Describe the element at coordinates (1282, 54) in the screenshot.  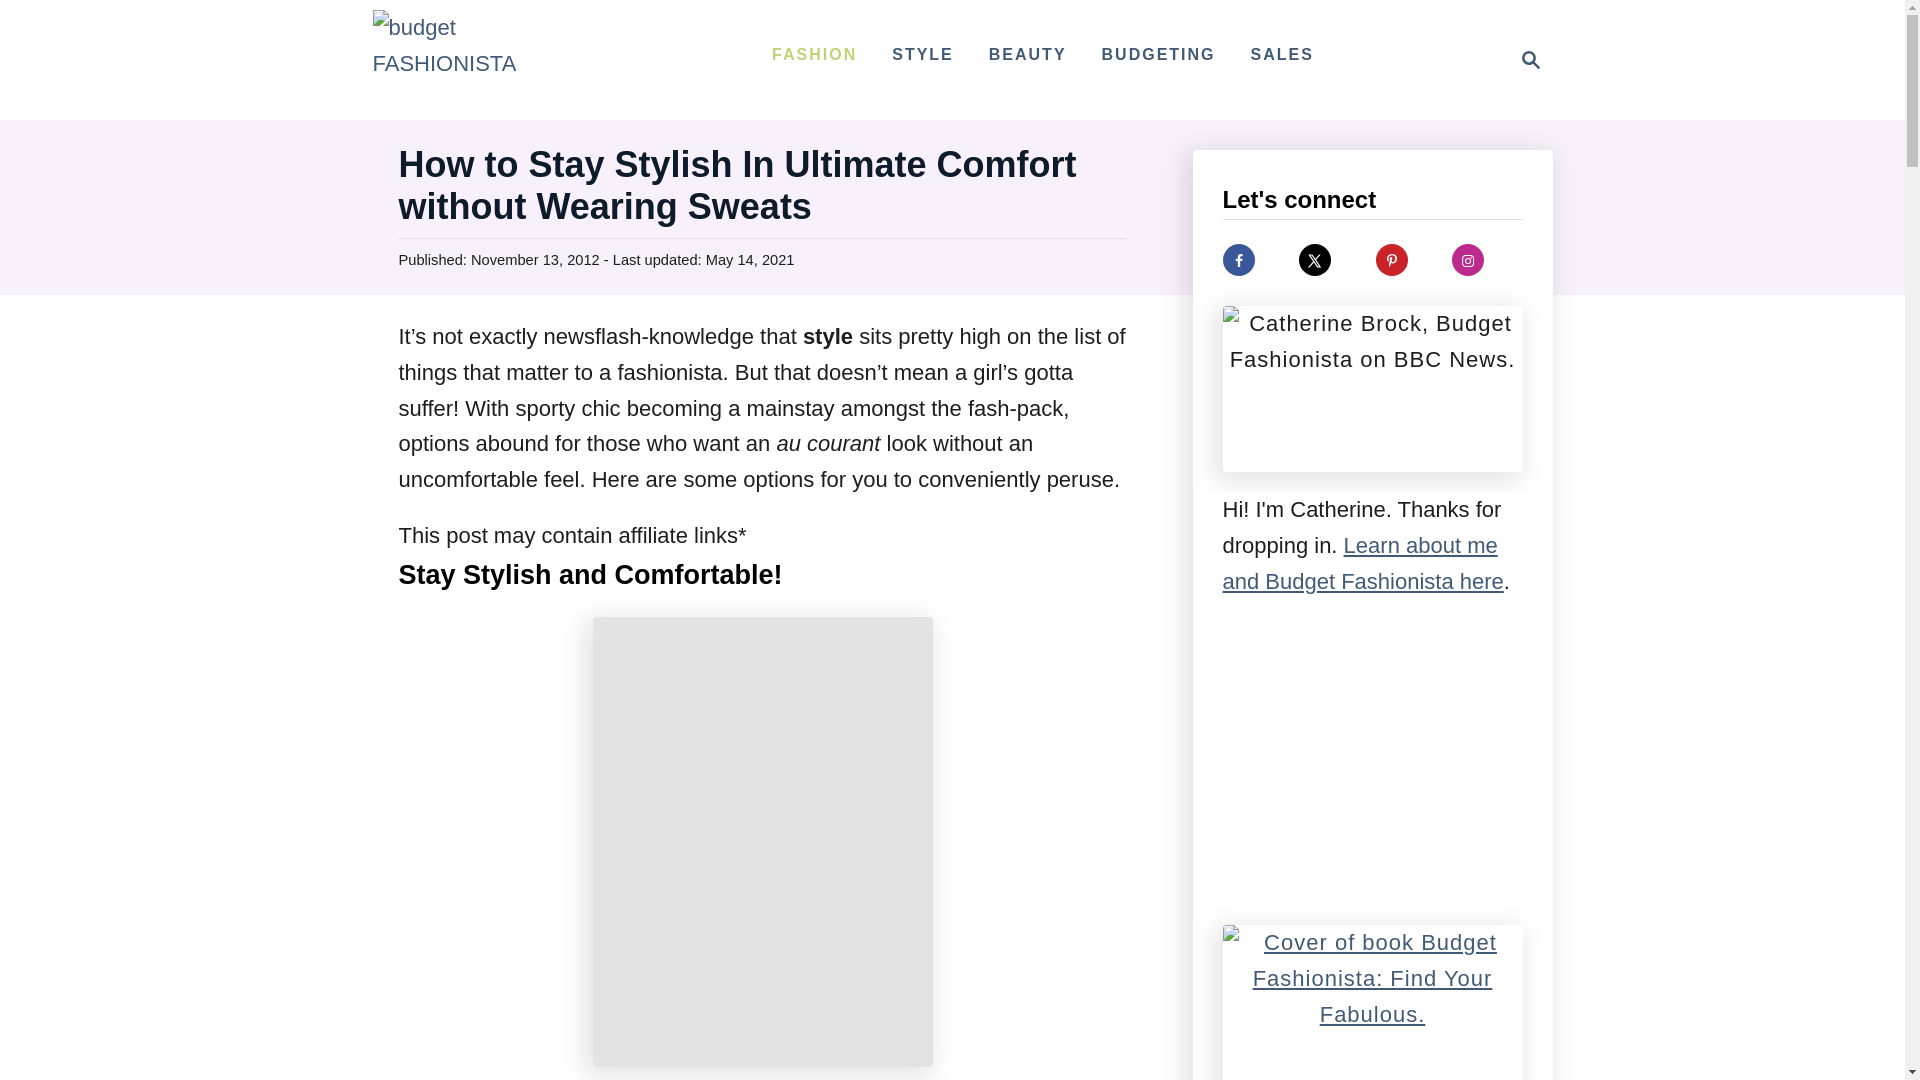
I see `SALES` at that location.